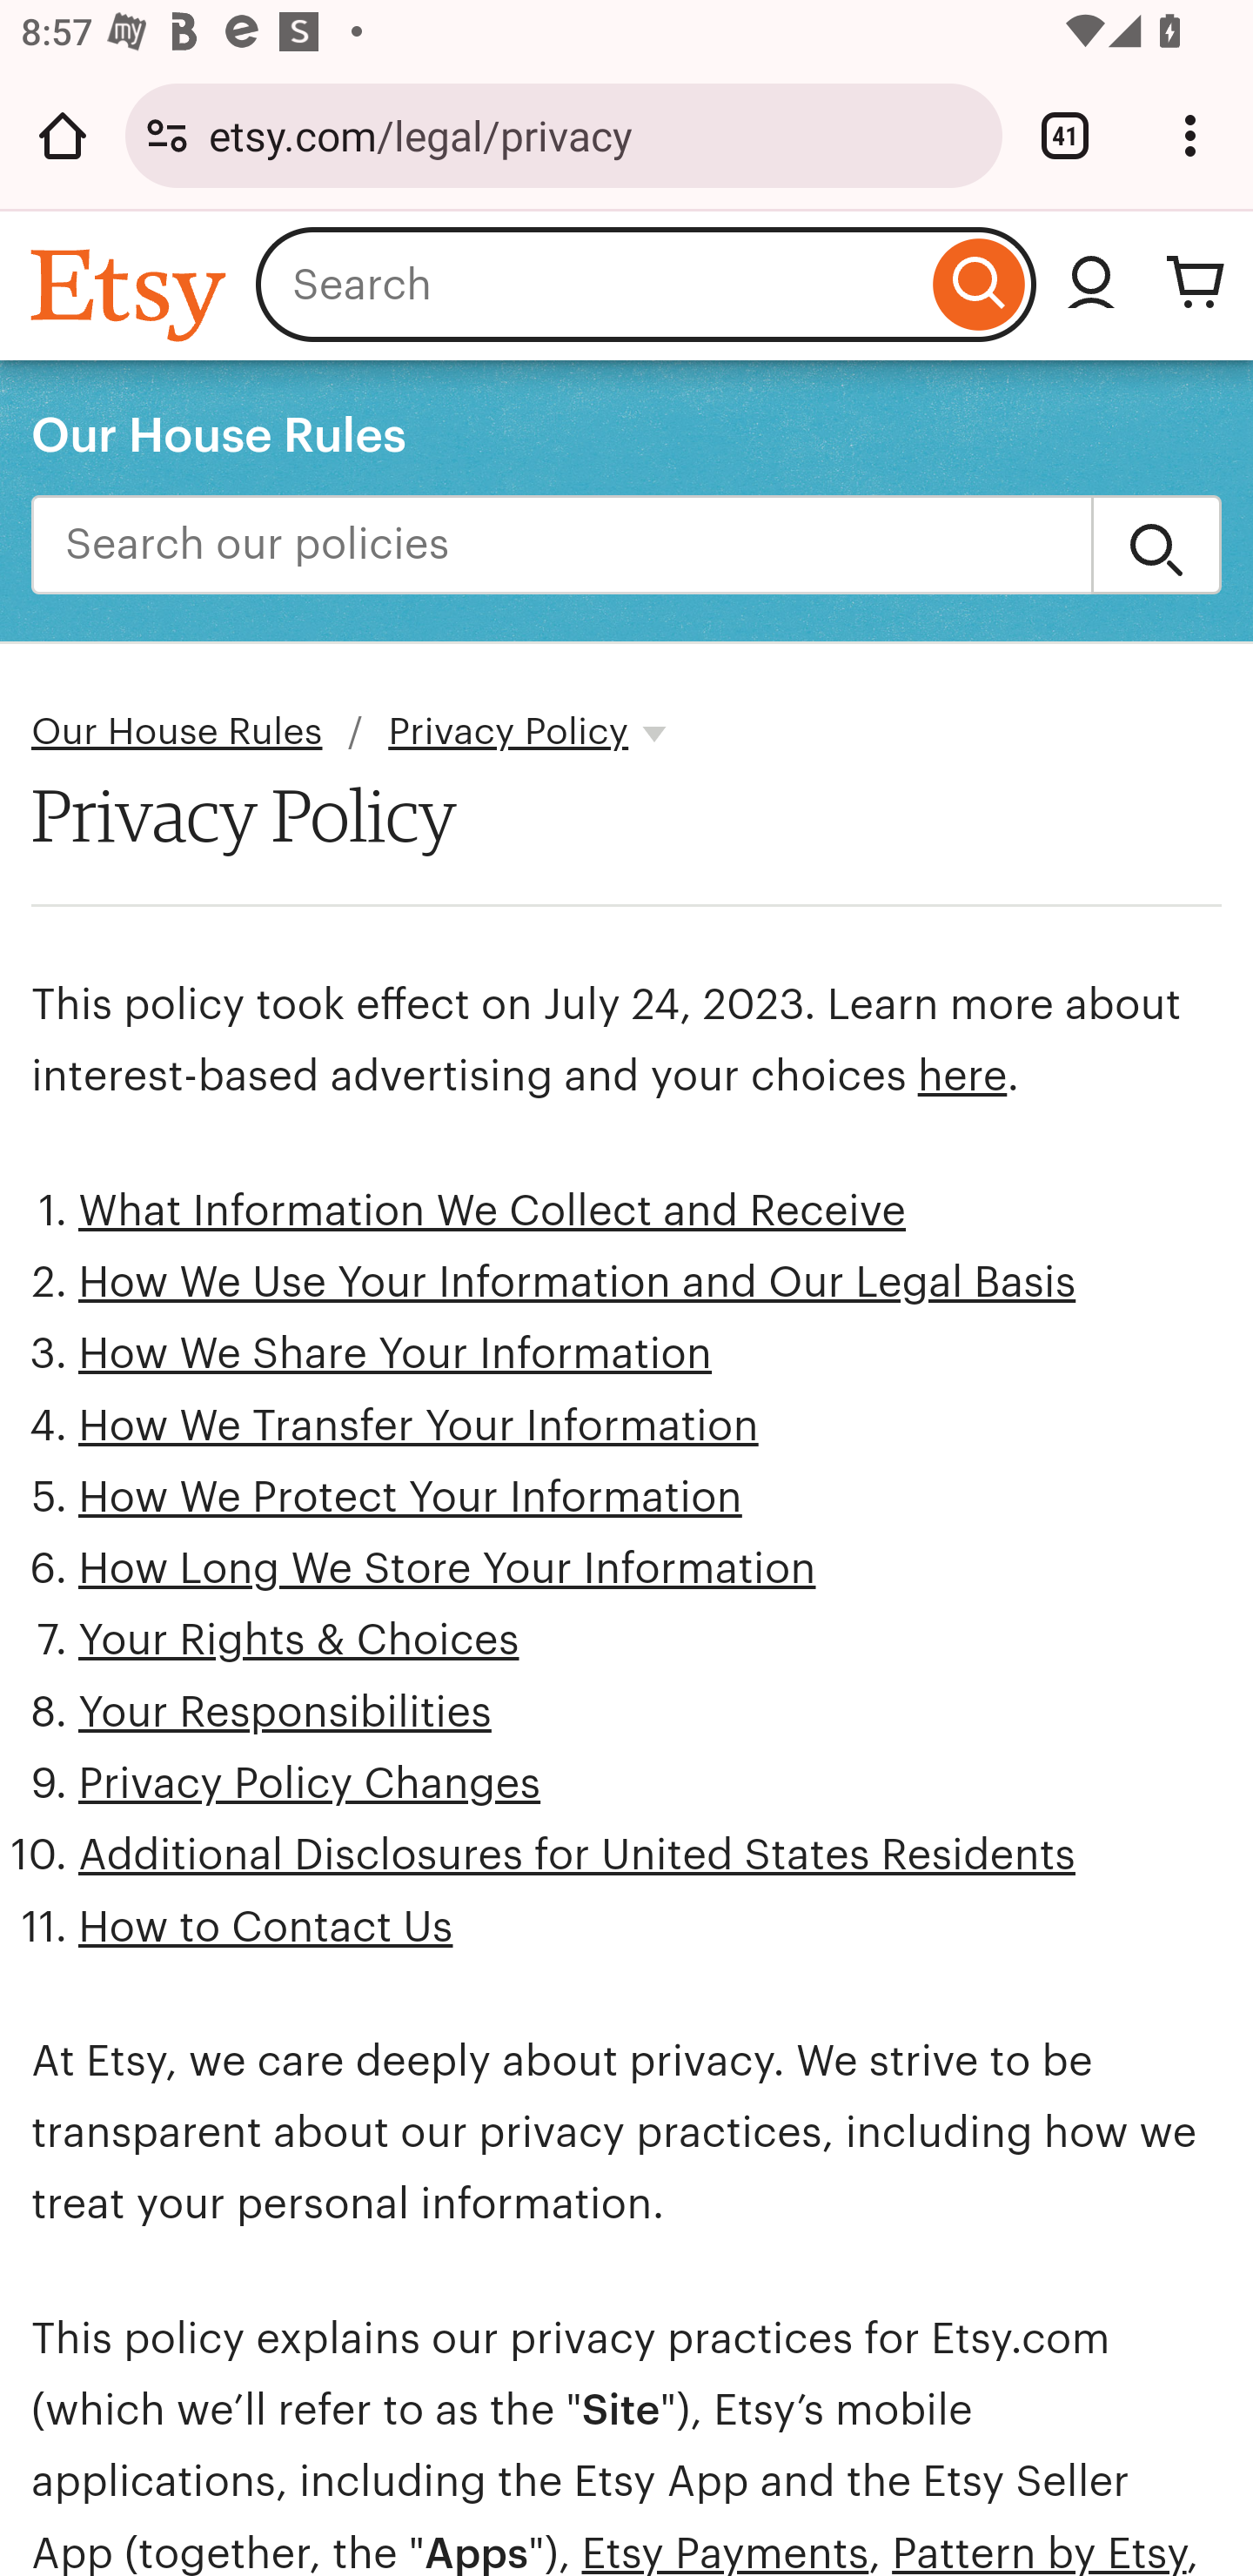 This screenshot has height=2576, width=1253. Describe the element at coordinates (310, 1783) in the screenshot. I see `Privacy Policy Changes` at that location.